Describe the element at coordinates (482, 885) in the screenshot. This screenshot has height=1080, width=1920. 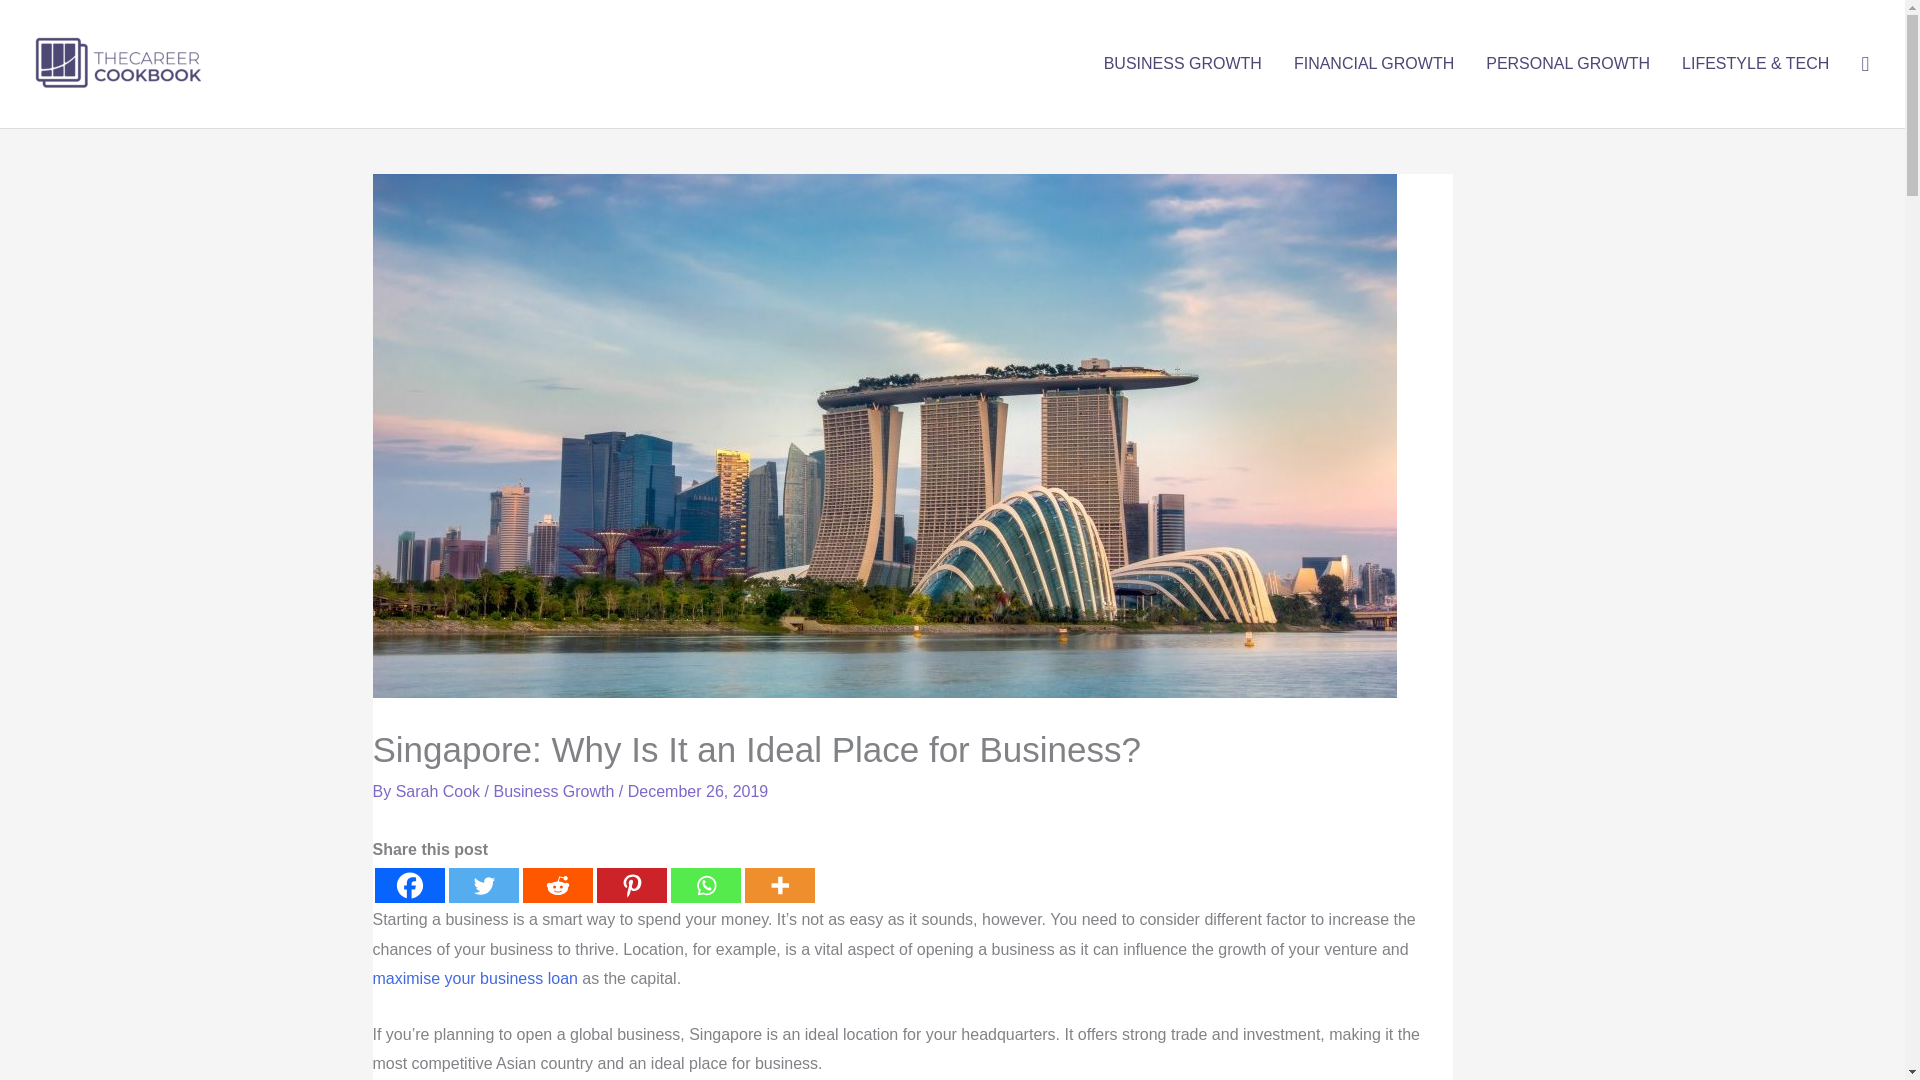
I see `Twitter` at that location.